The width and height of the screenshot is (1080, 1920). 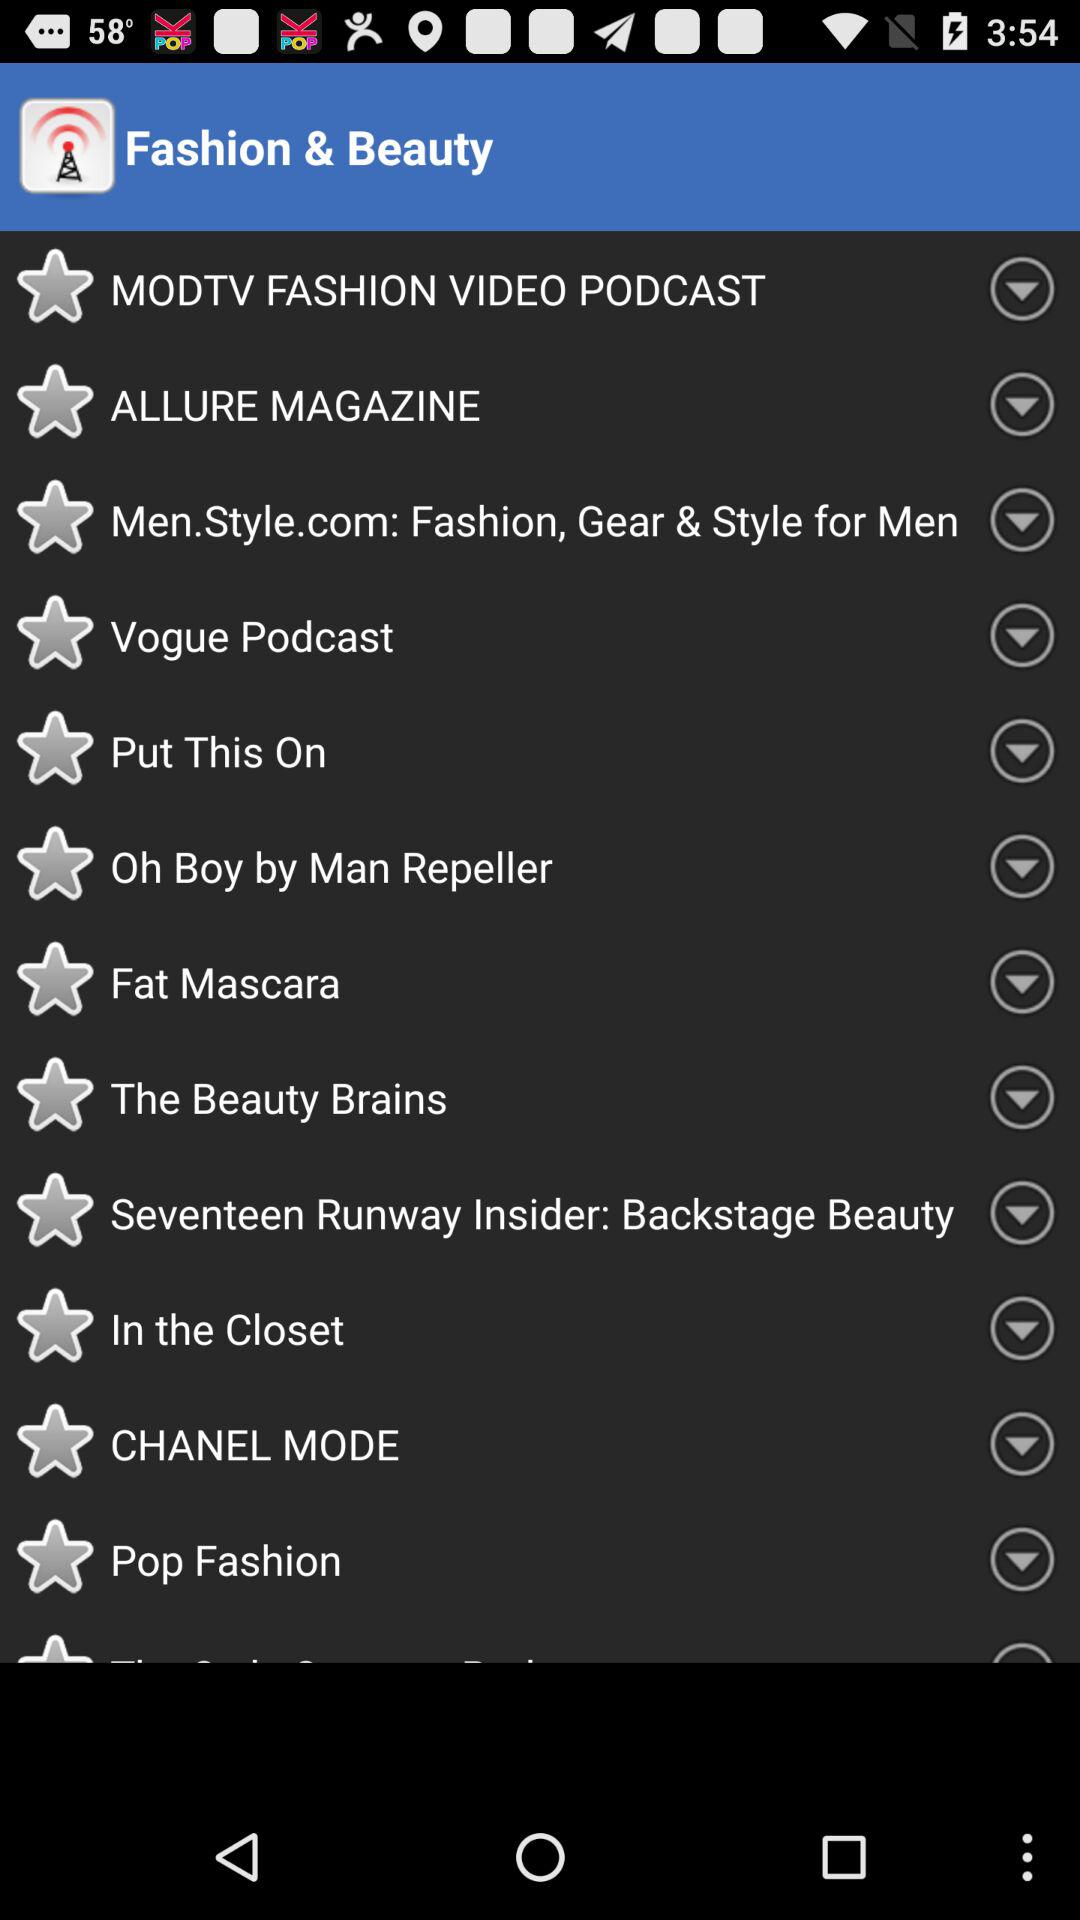 I want to click on open the fat mascara app, so click(x=537, y=981).